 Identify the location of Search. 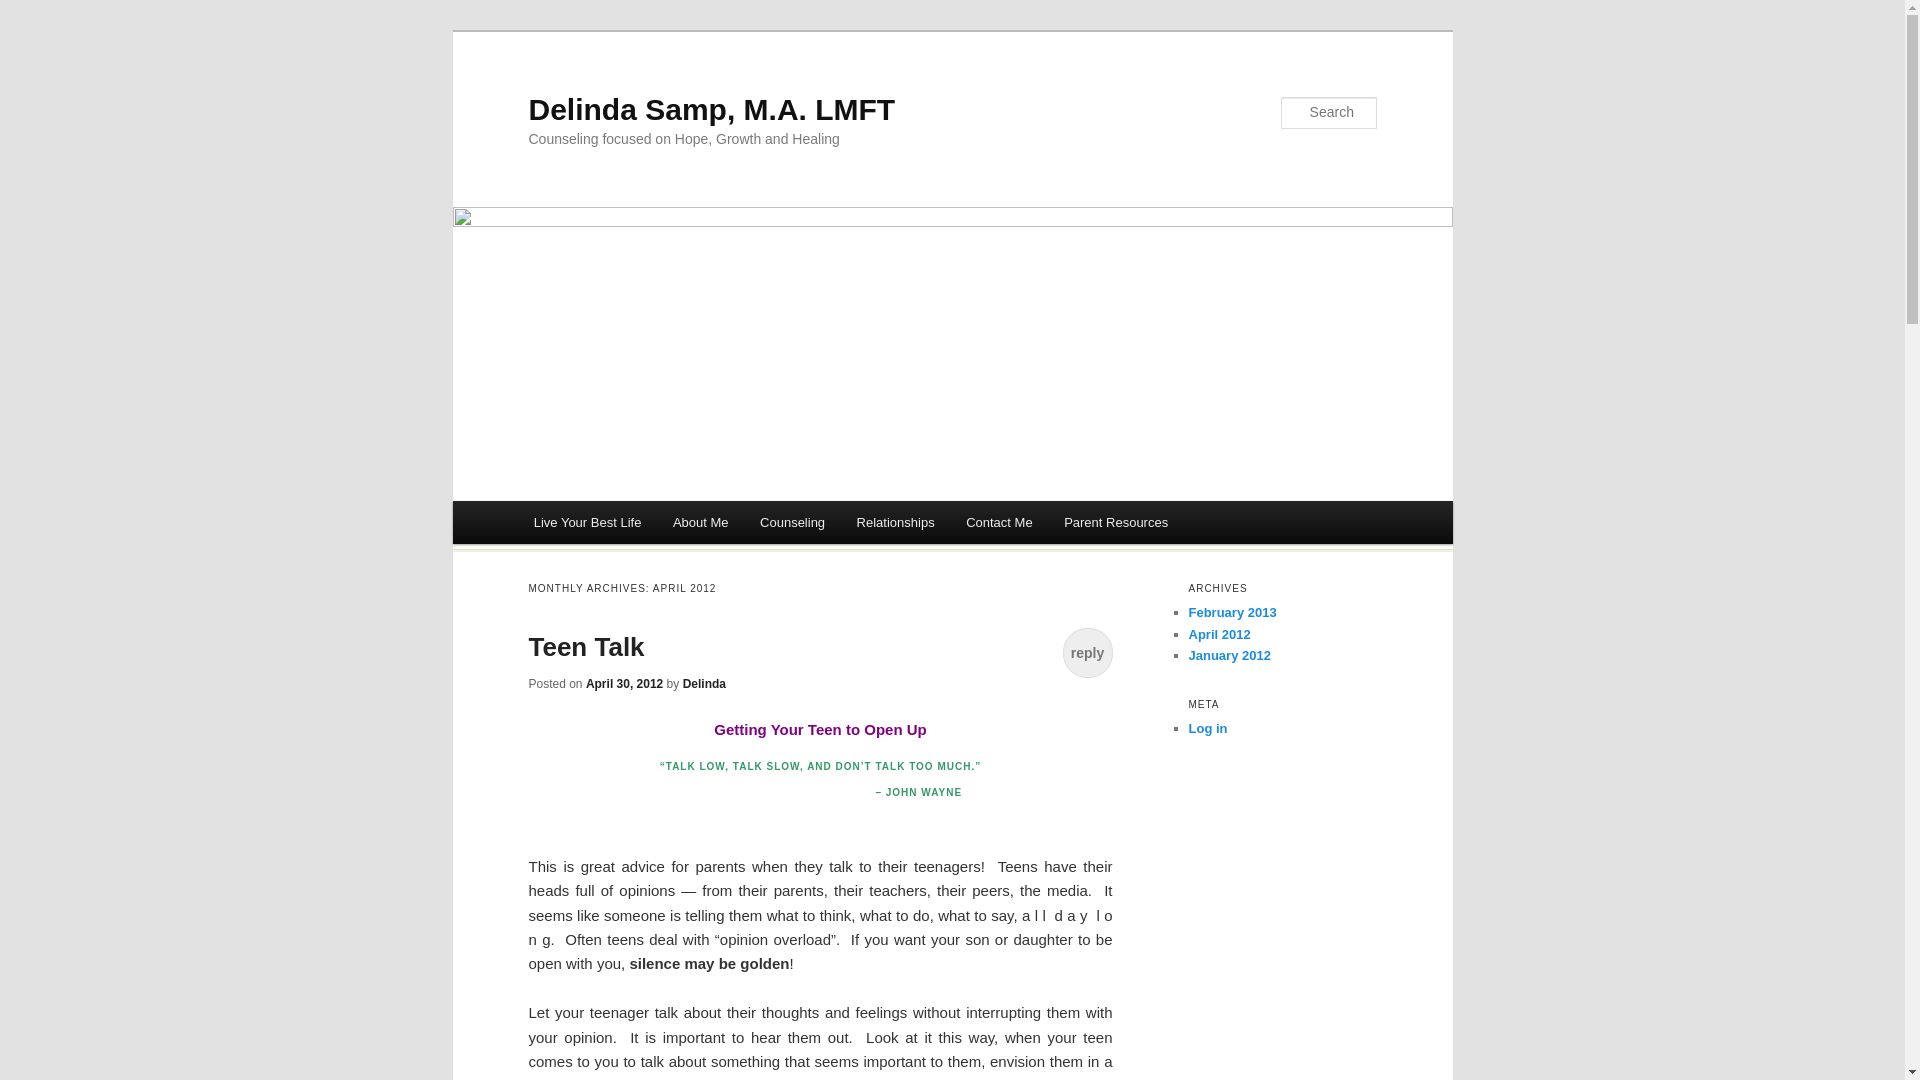
(32, 11).